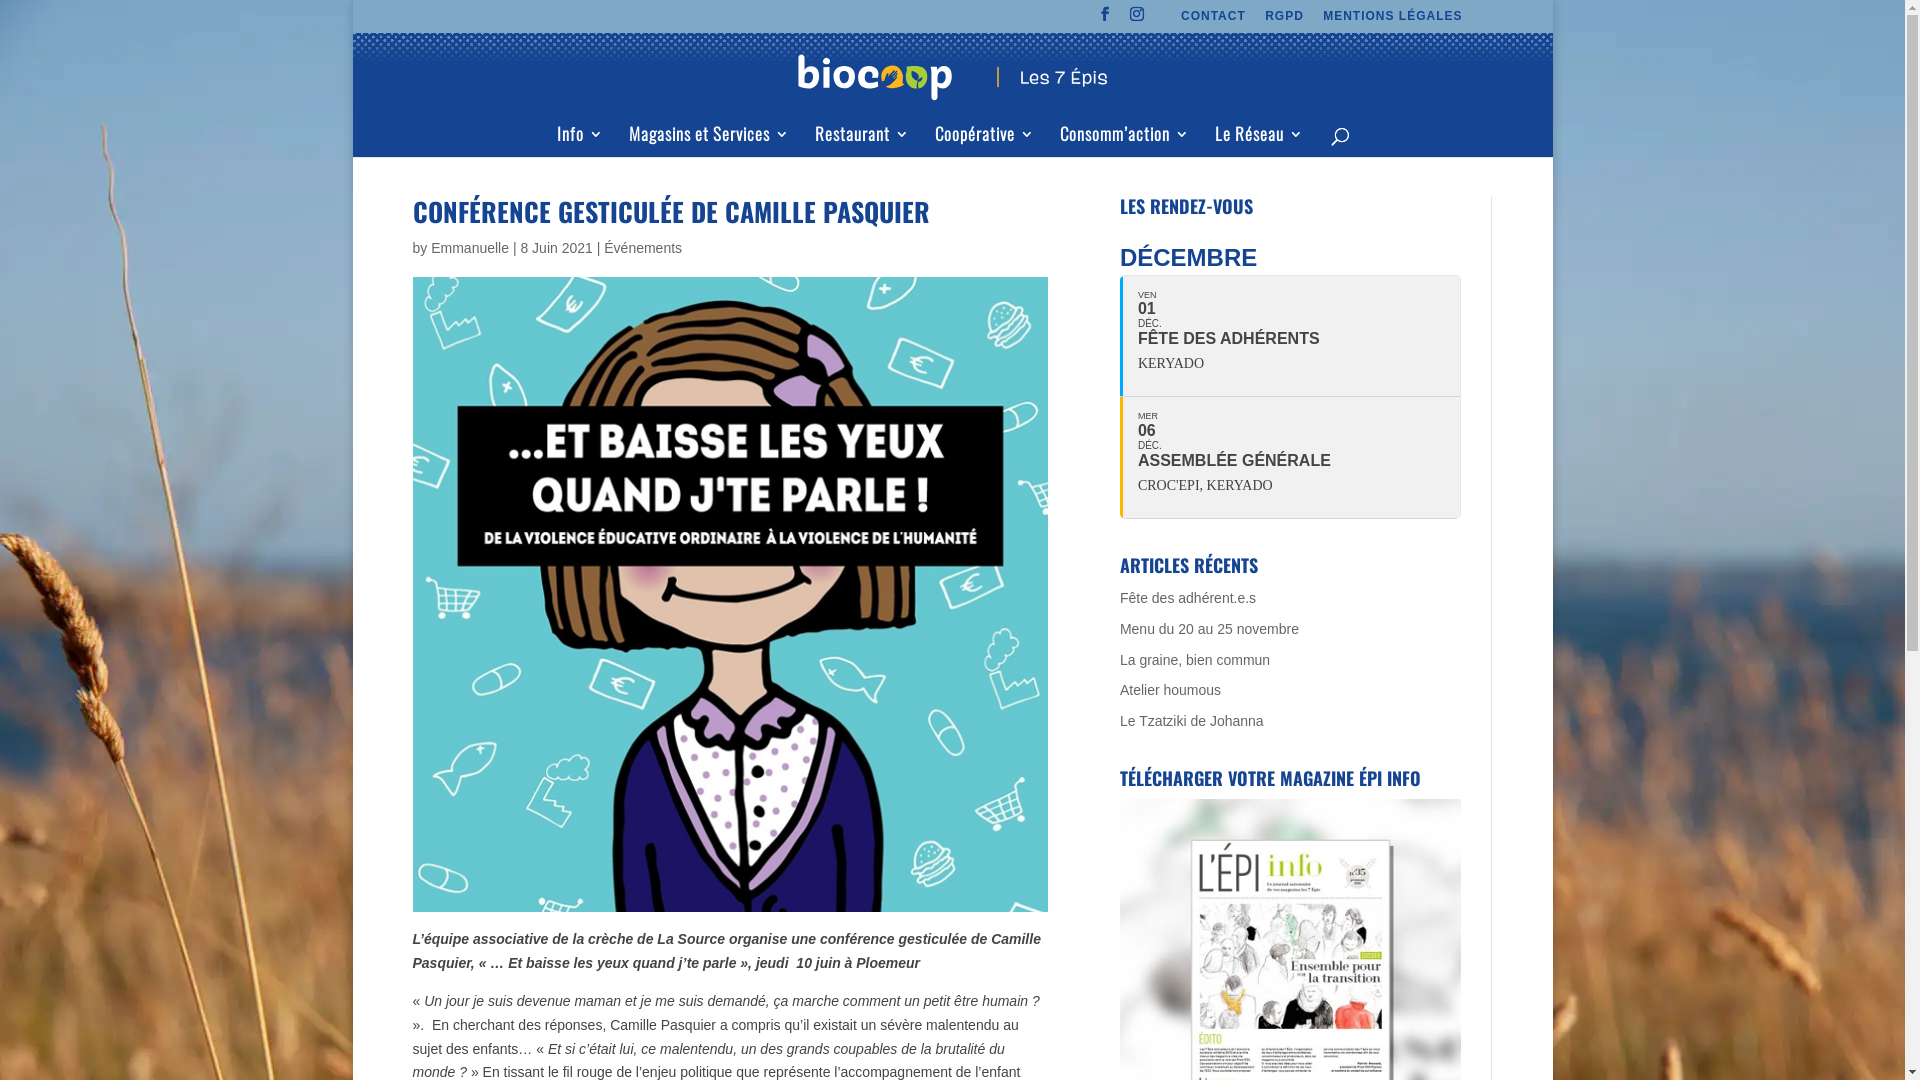 The width and height of the screenshot is (1920, 1080). Describe the element at coordinates (862, 140) in the screenshot. I see `Restaurant` at that location.